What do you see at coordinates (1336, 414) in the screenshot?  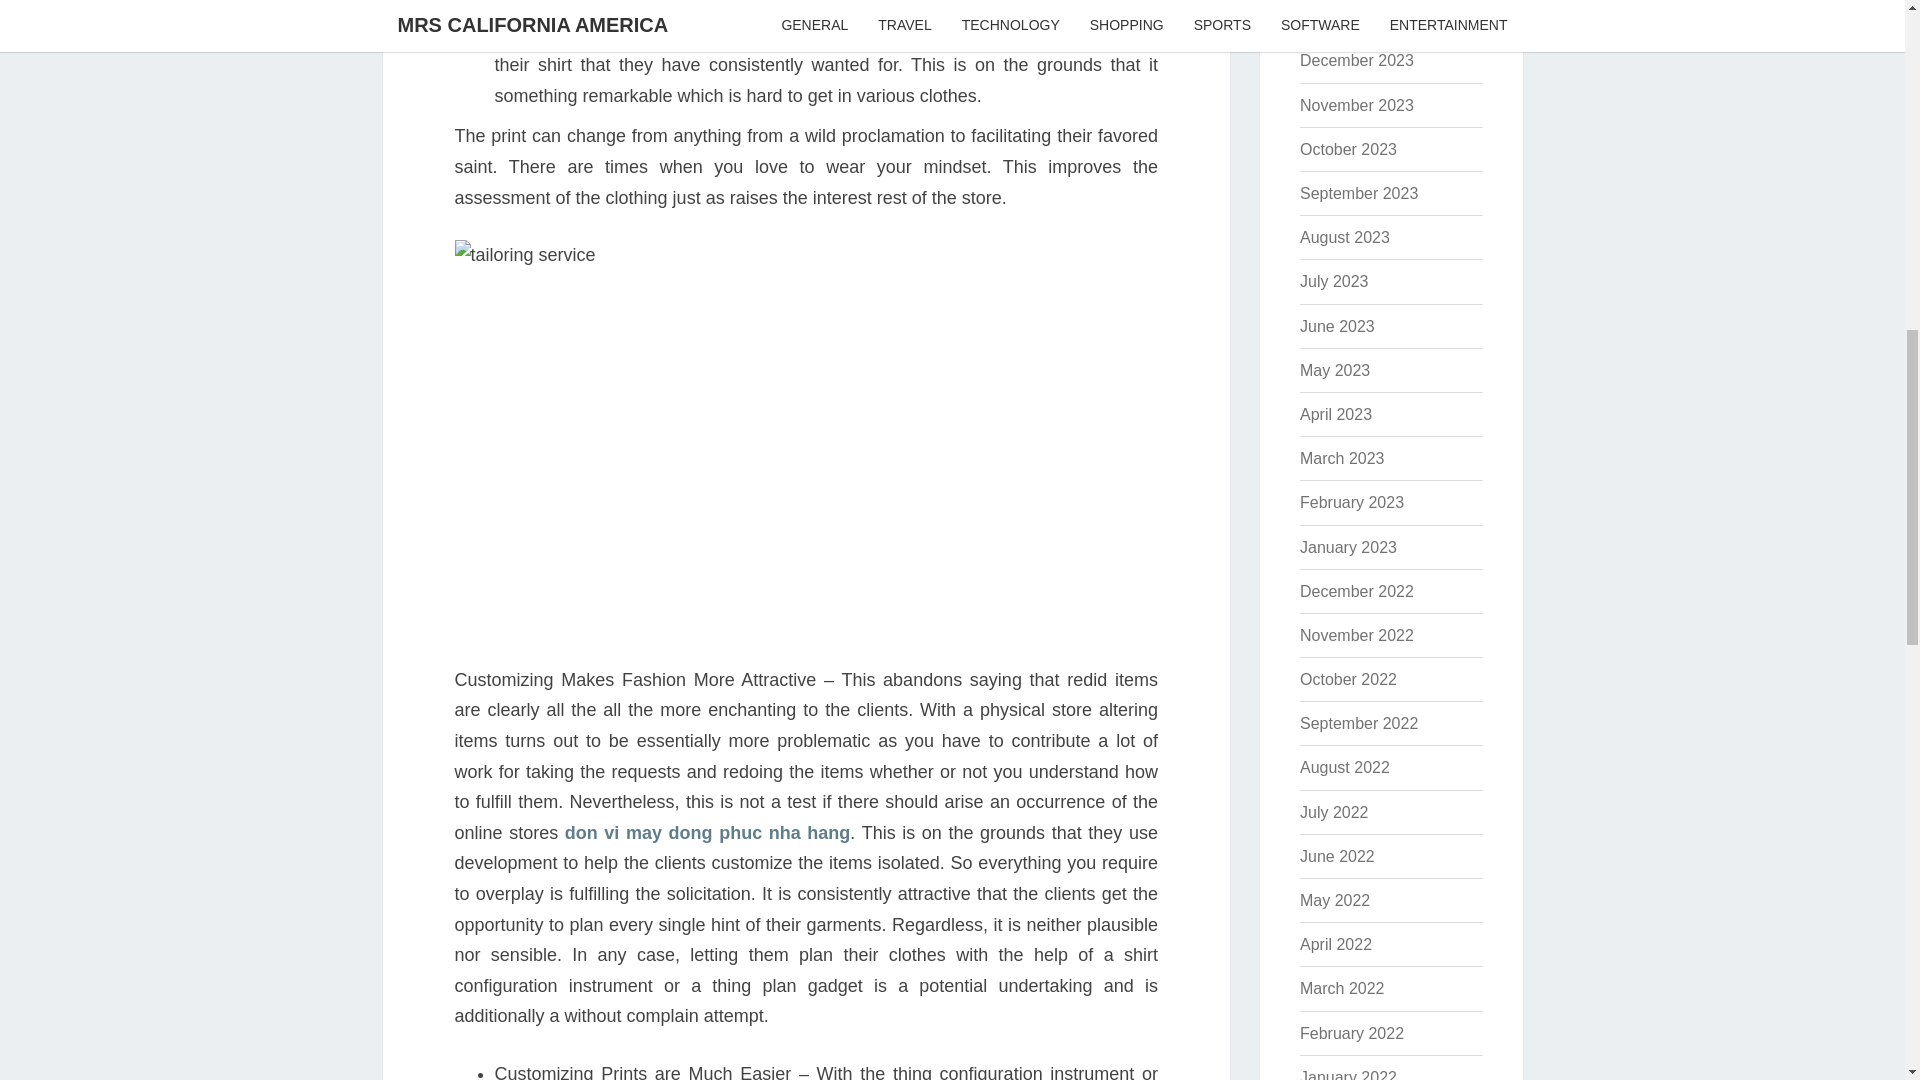 I see `April 2023` at bounding box center [1336, 414].